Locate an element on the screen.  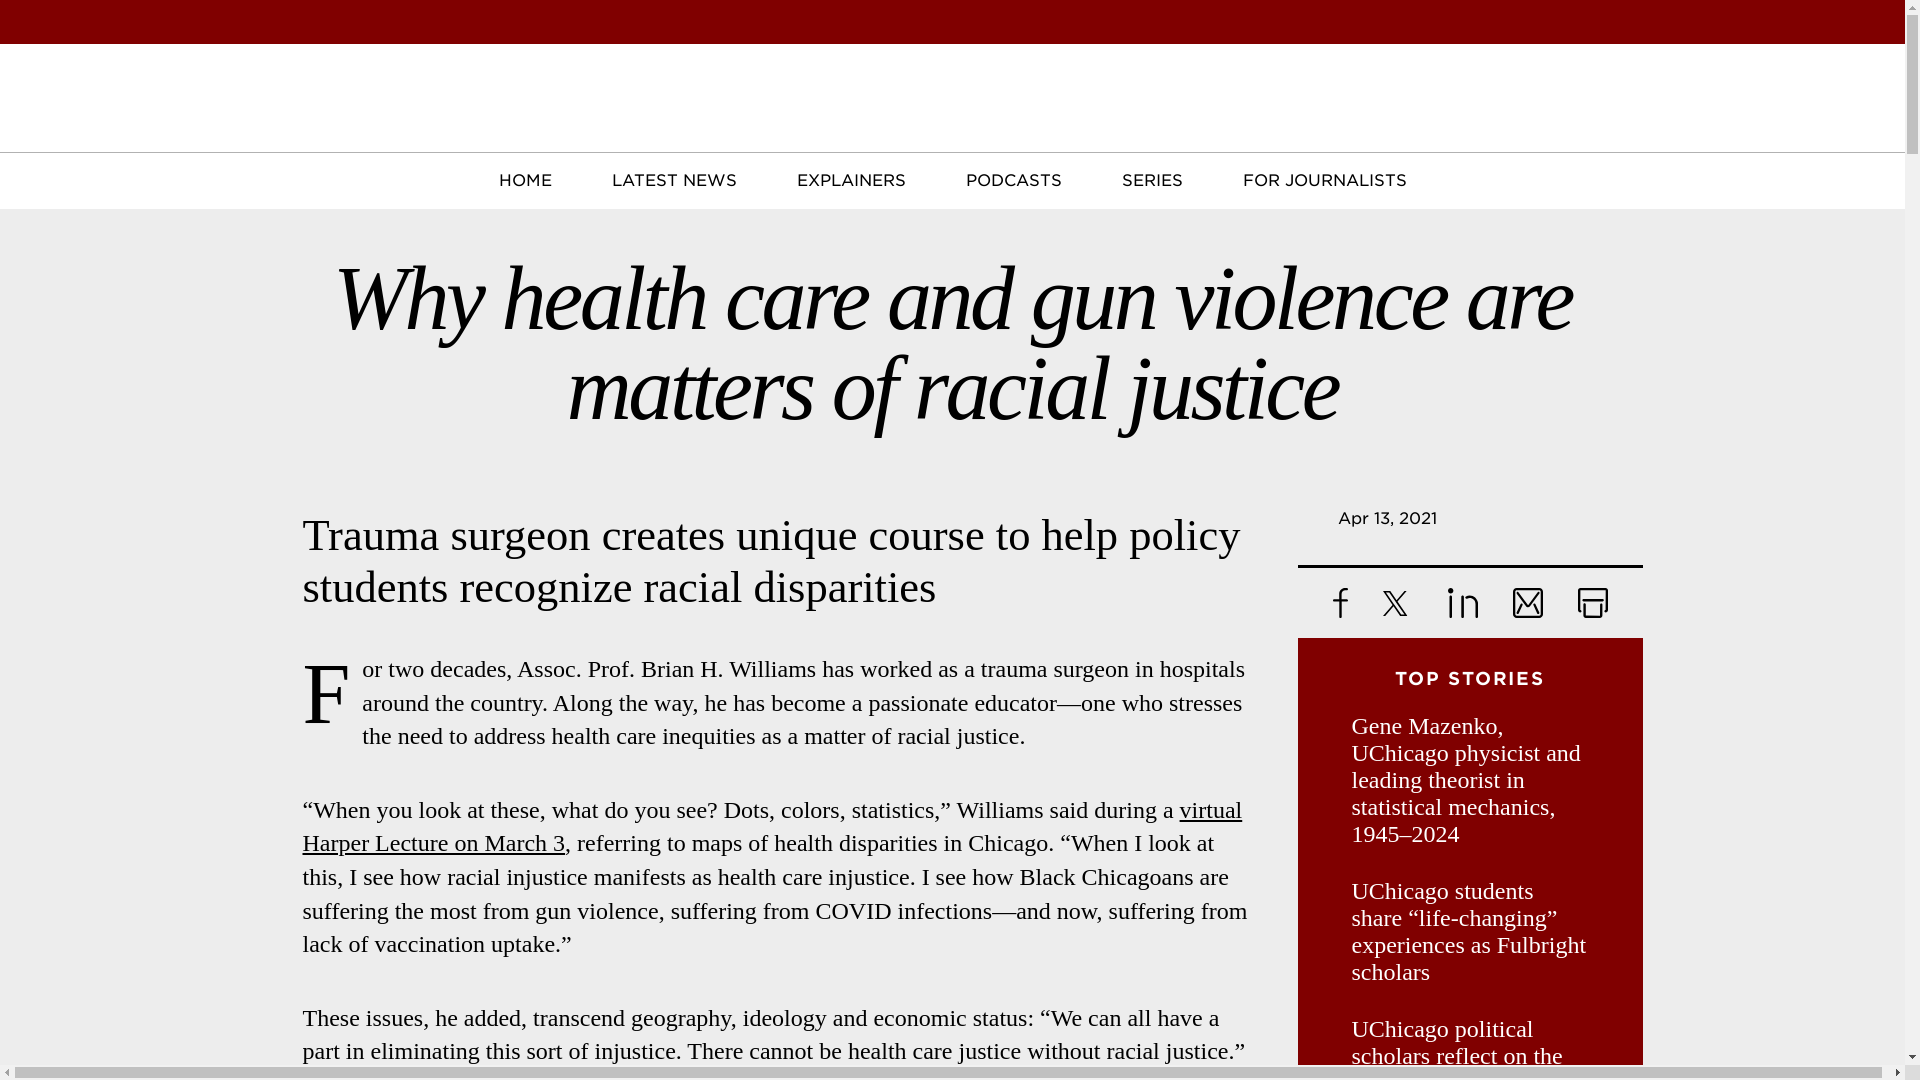
Share as an Email is located at coordinates (1526, 602).